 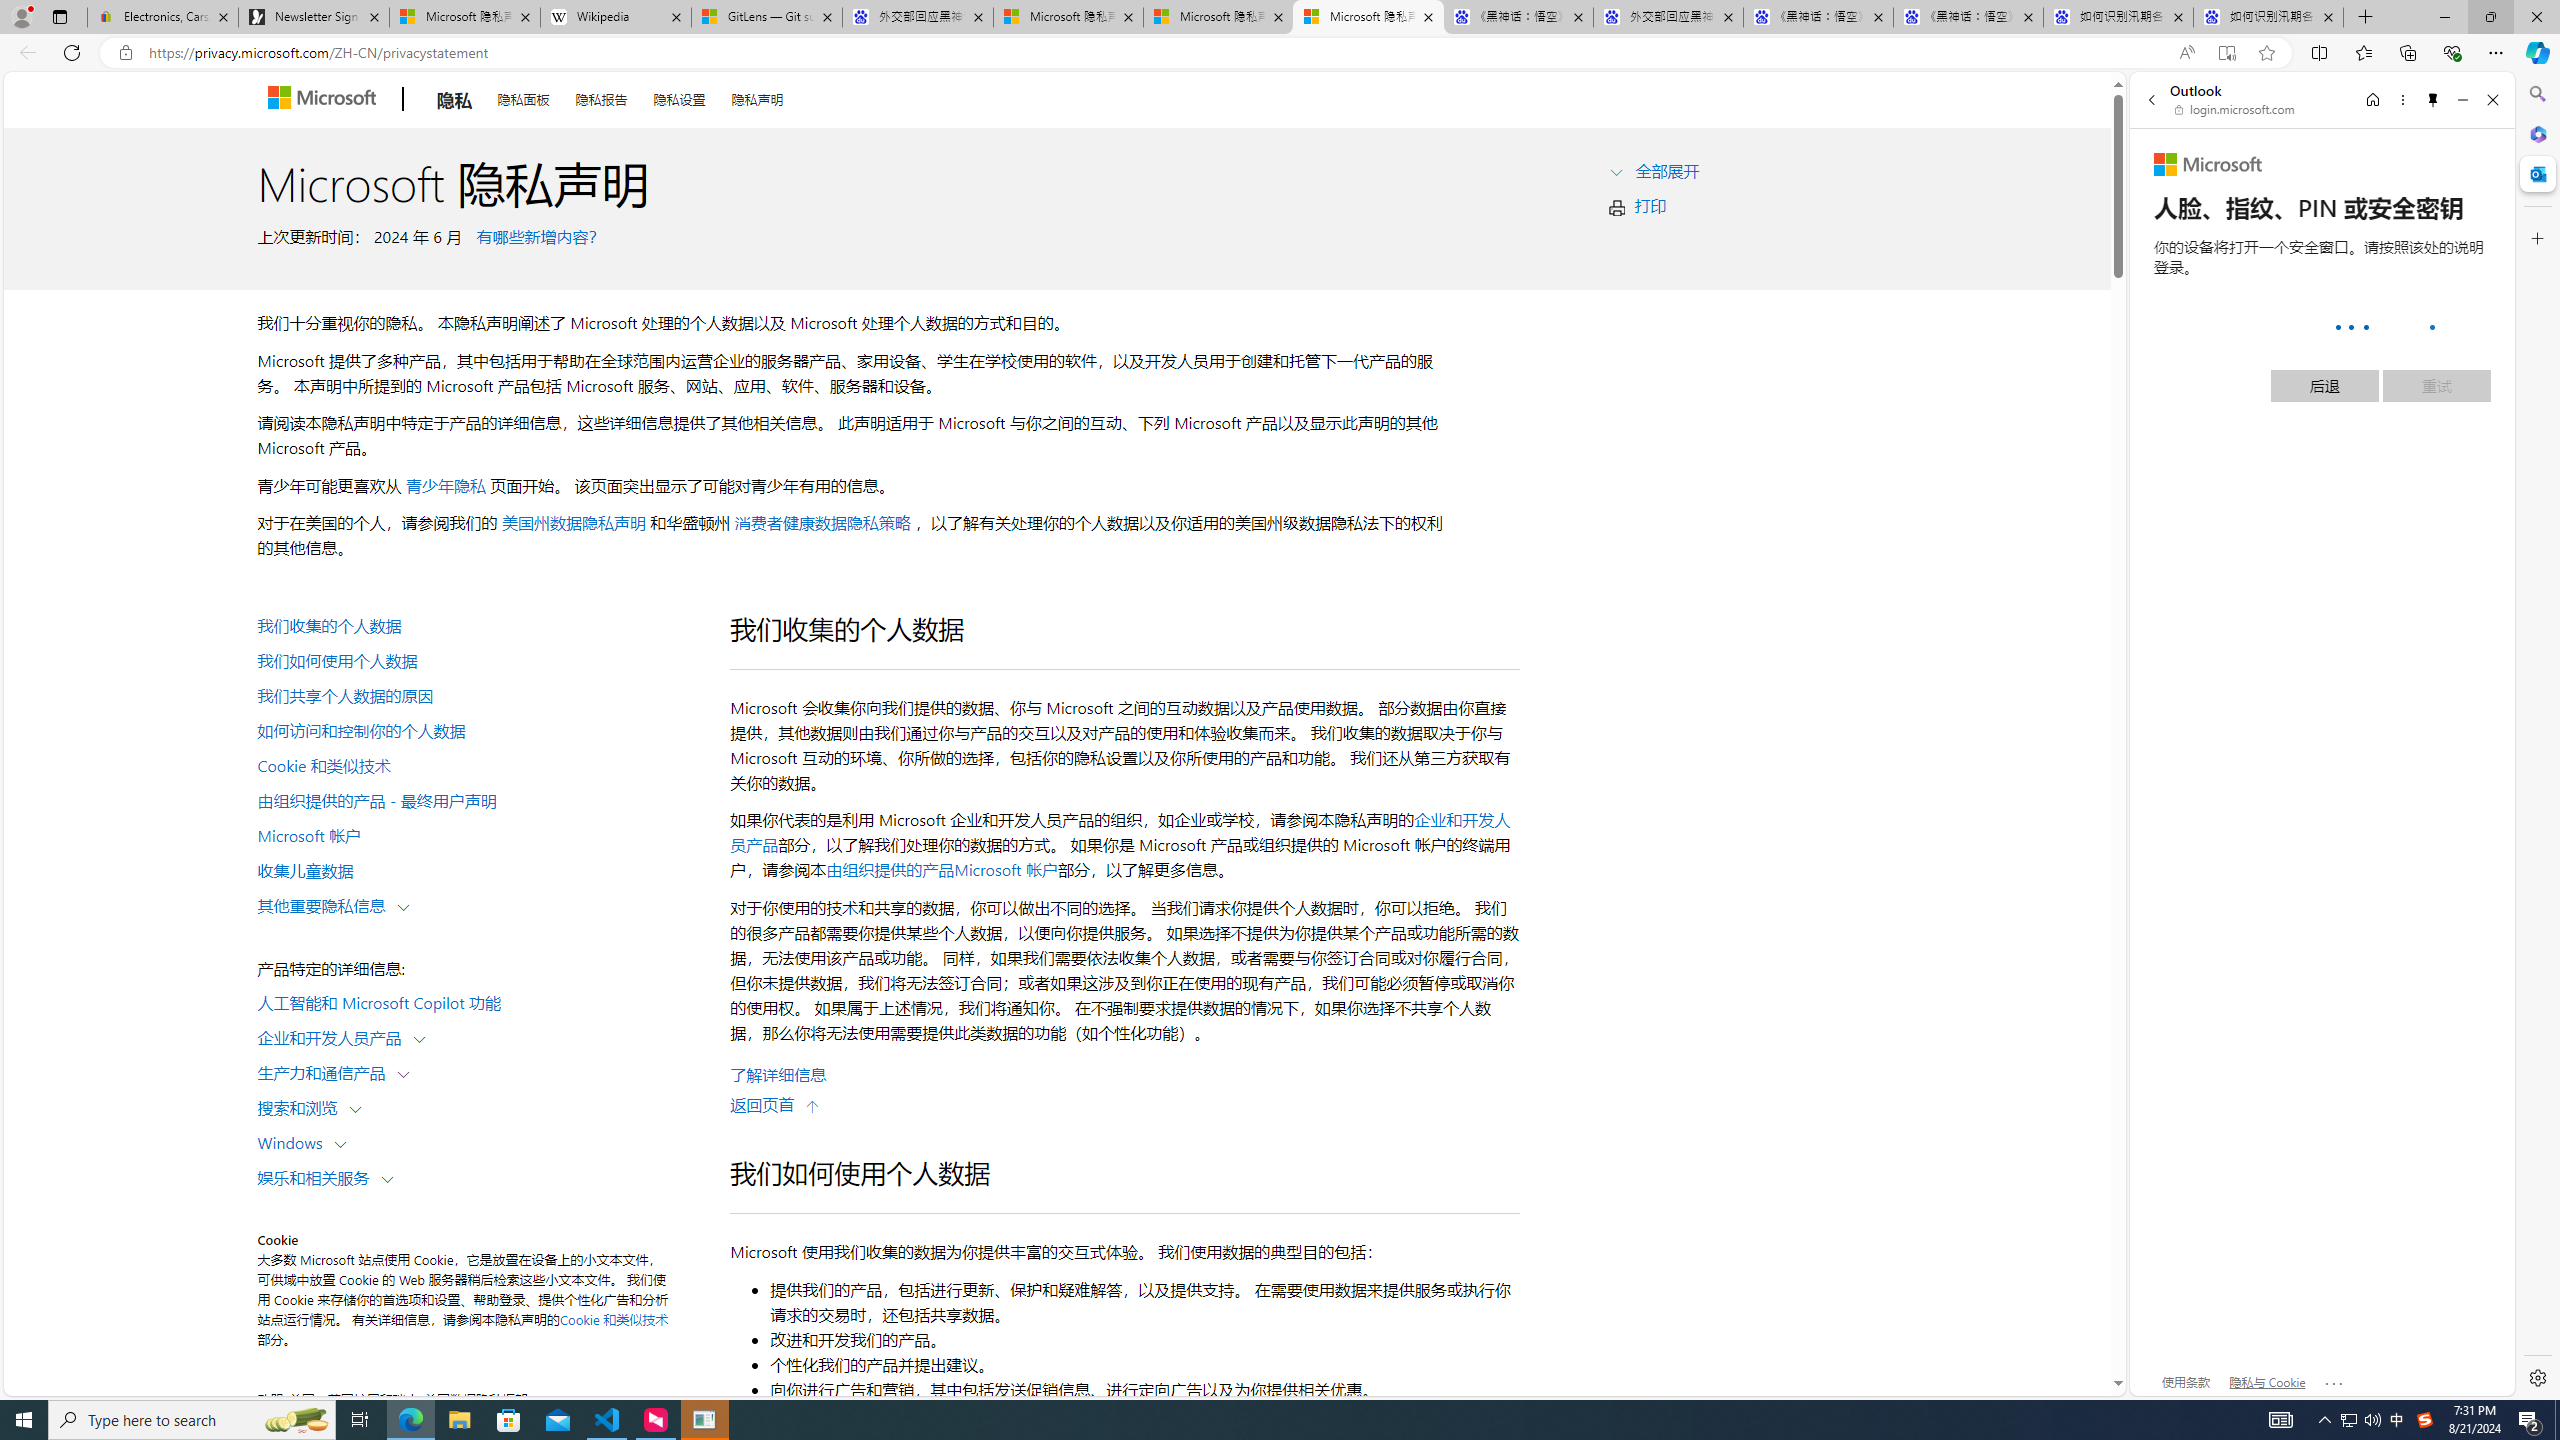 I want to click on Windows, so click(x=294, y=1142).